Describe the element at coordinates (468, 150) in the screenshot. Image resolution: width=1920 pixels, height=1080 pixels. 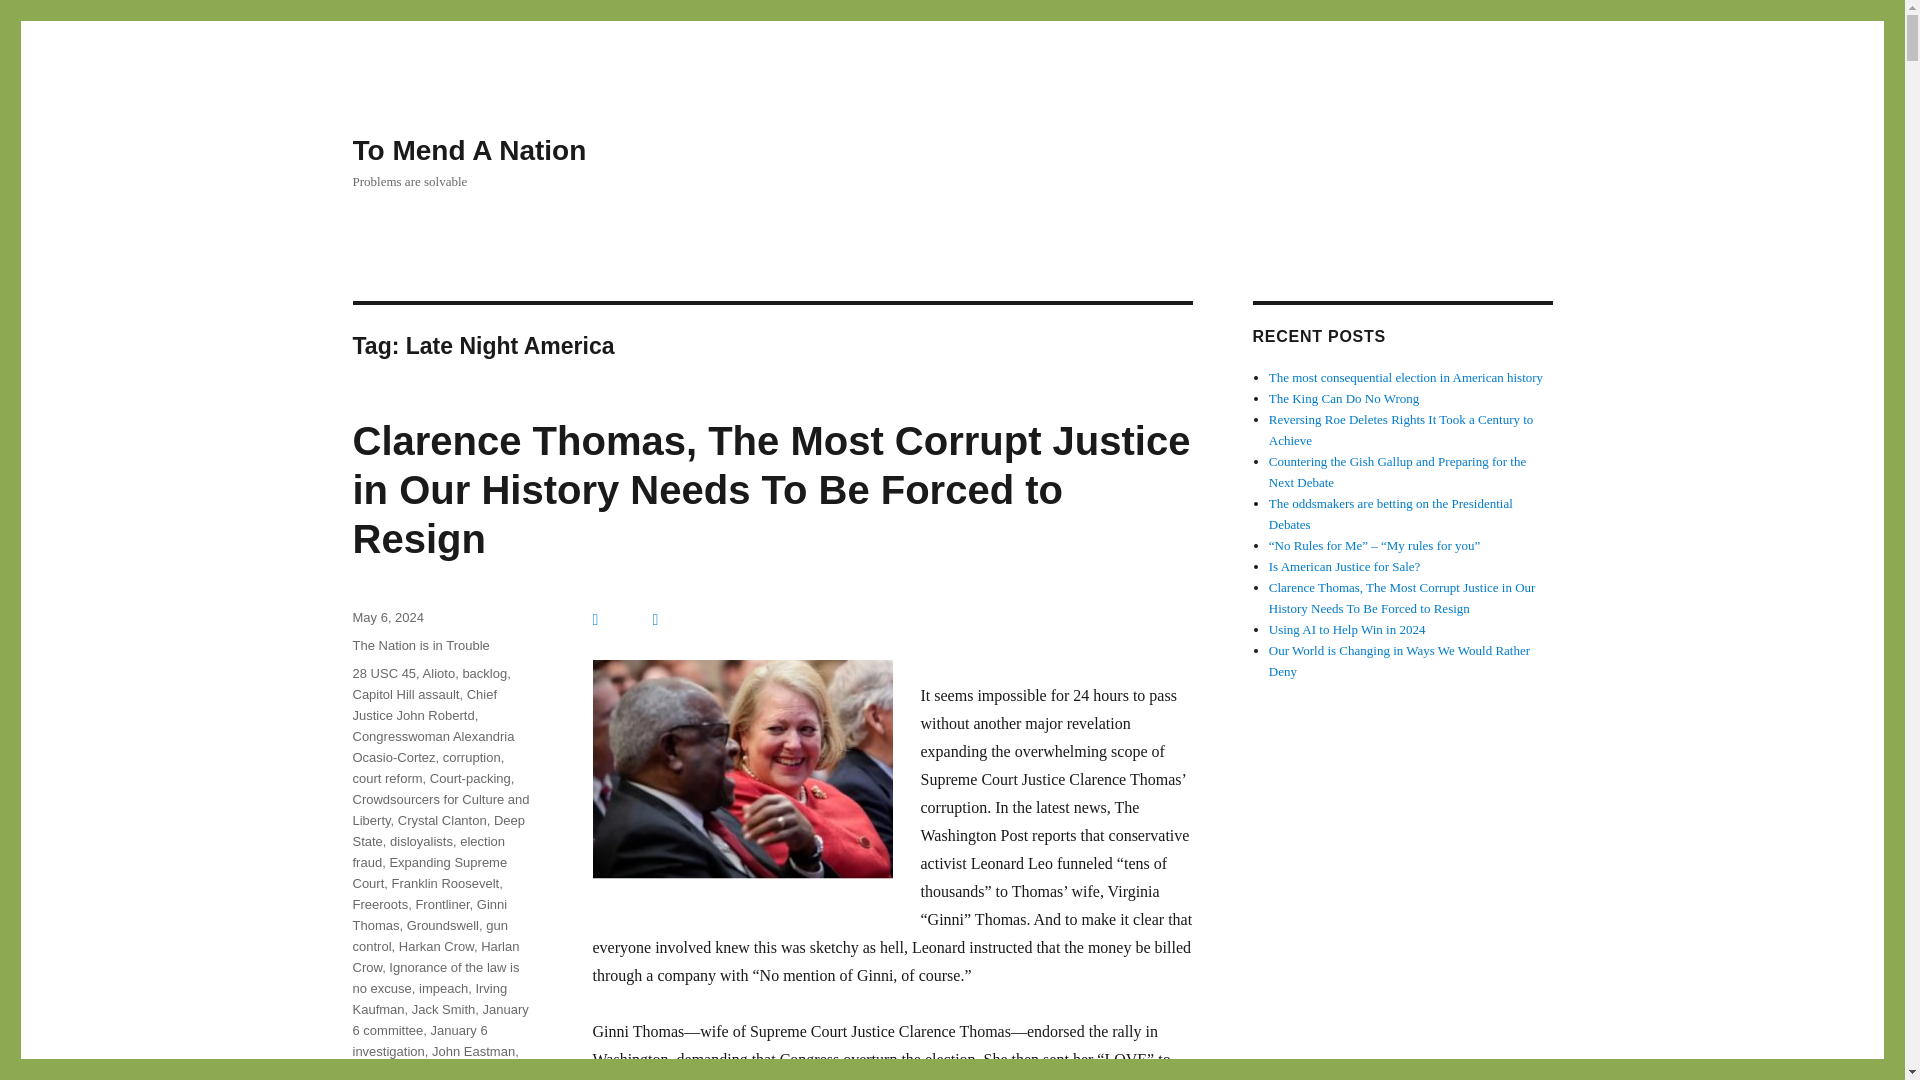
I see `To Mend A Nation` at that location.